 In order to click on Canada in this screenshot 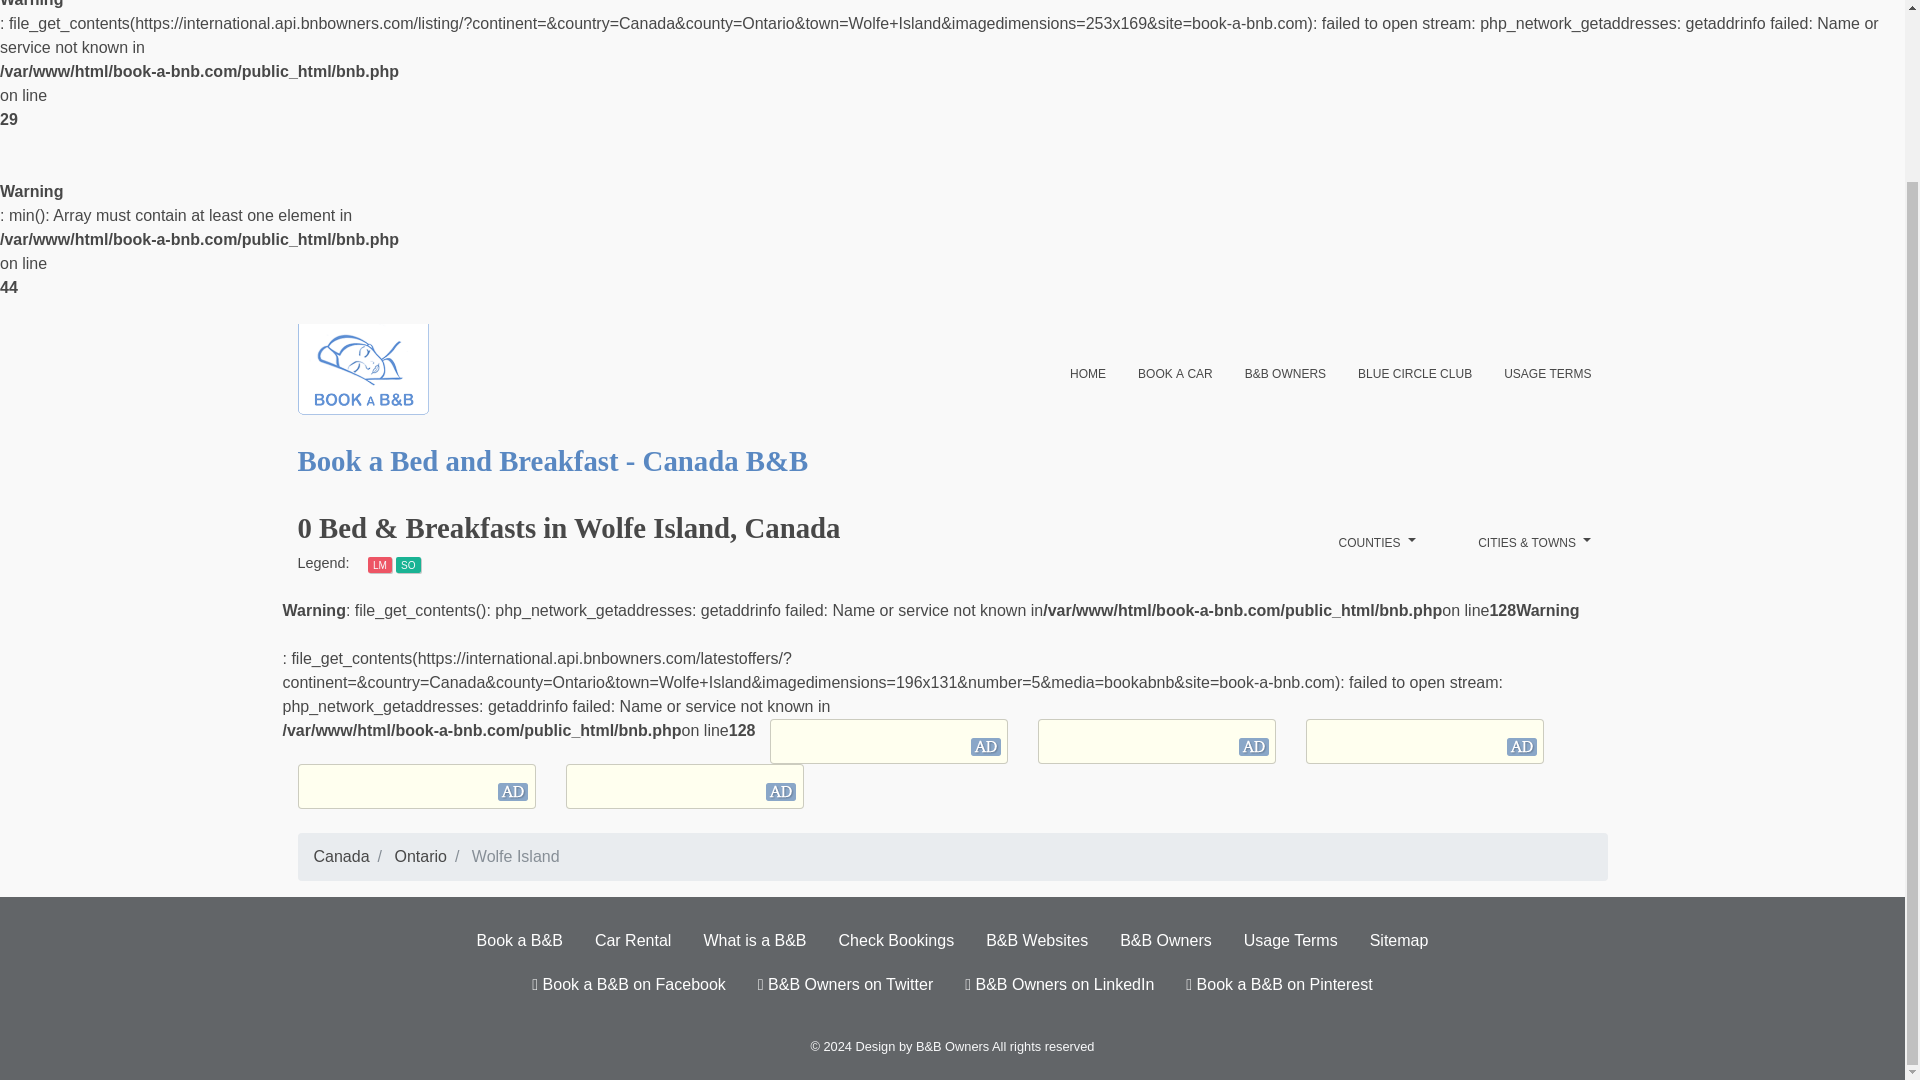, I will do `click(342, 856)`.